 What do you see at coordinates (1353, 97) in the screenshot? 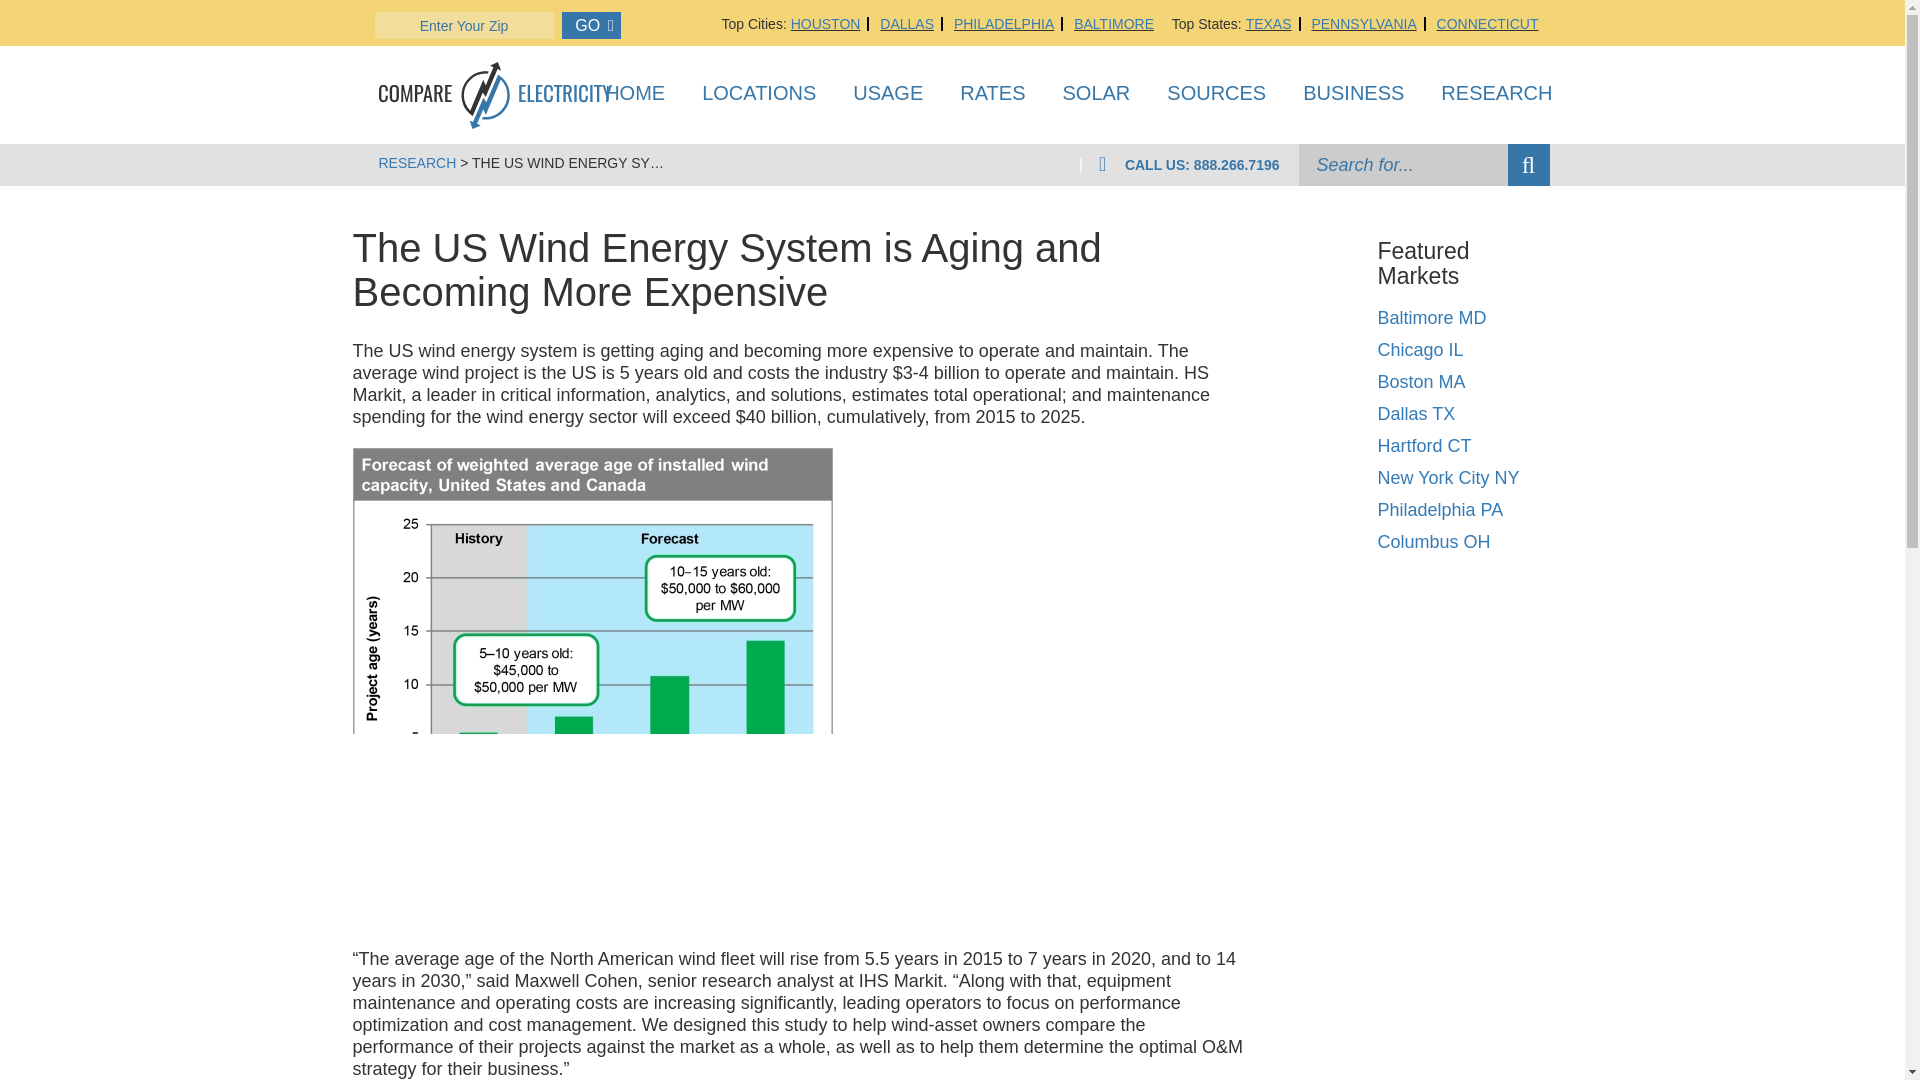
I see `BUSINESS` at bounding box center [1353, 97].